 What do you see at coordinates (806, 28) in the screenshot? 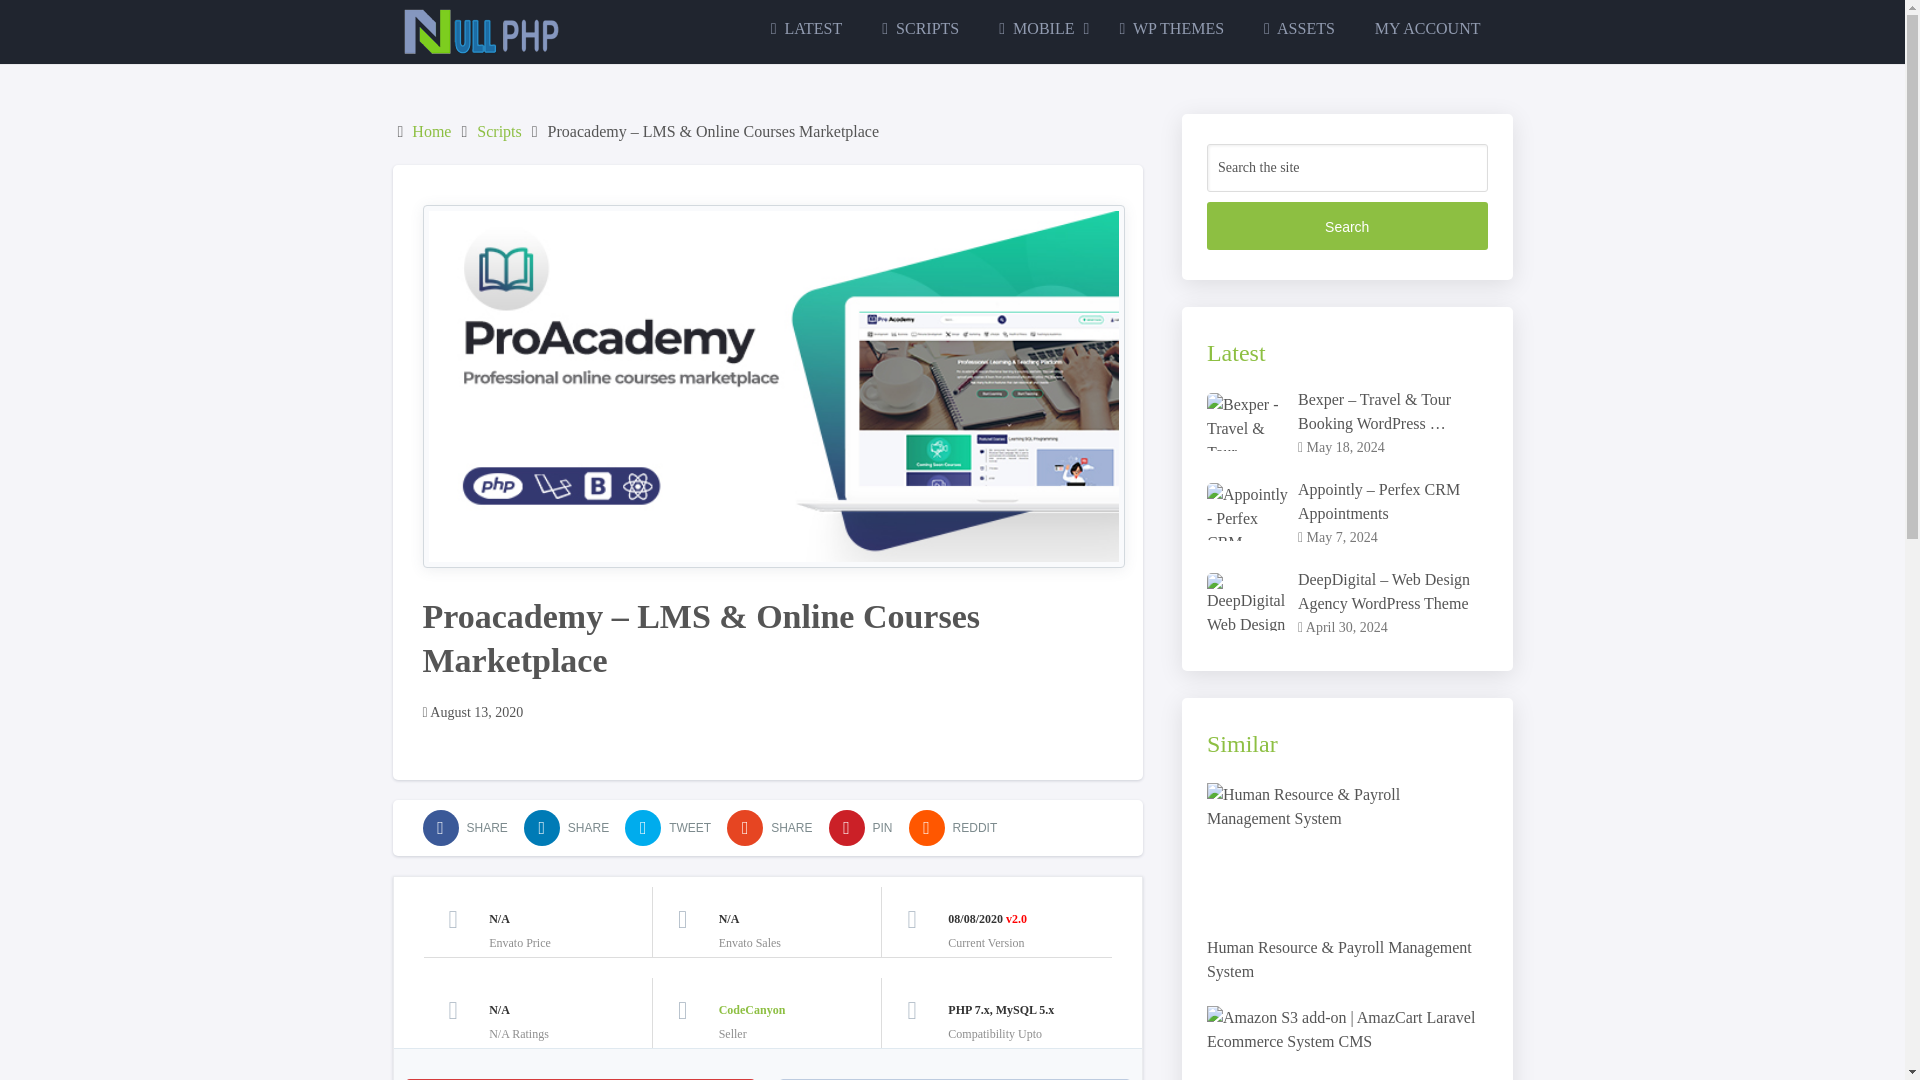
I see `LATEST` at bounding box center [806, 28].